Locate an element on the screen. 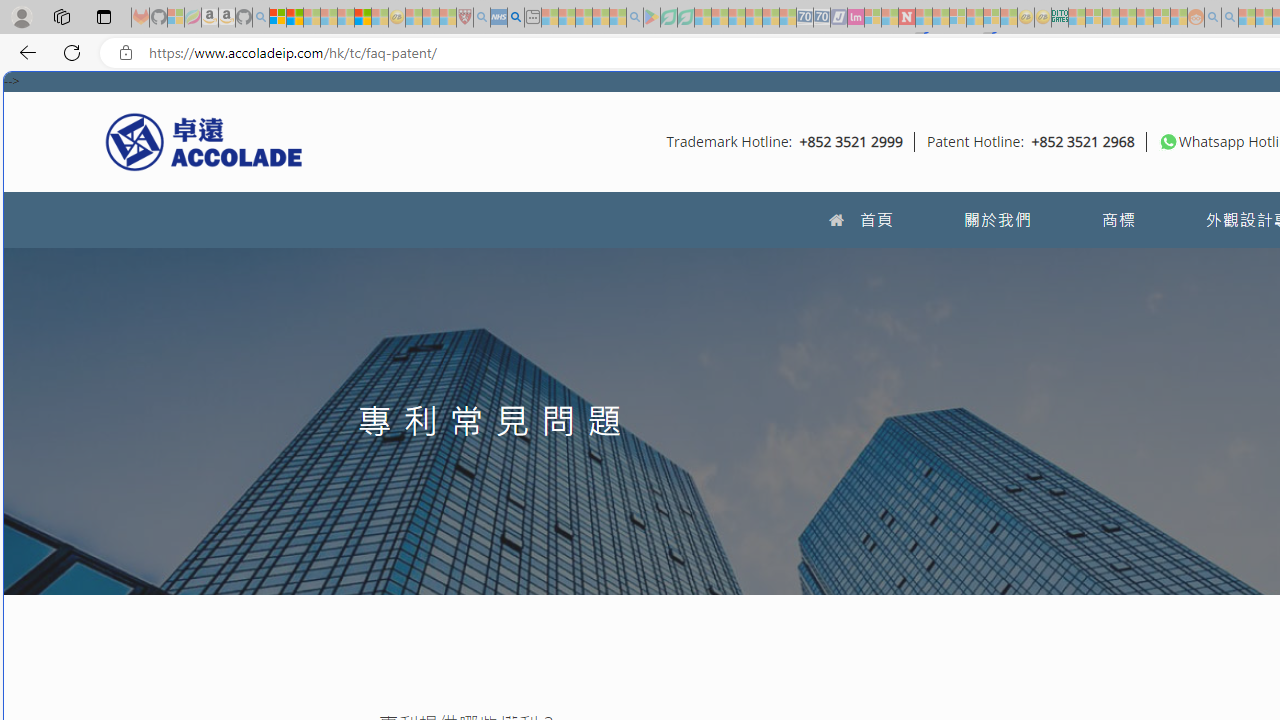  google - Search - Sleeping is located at coordinates (634, 18).